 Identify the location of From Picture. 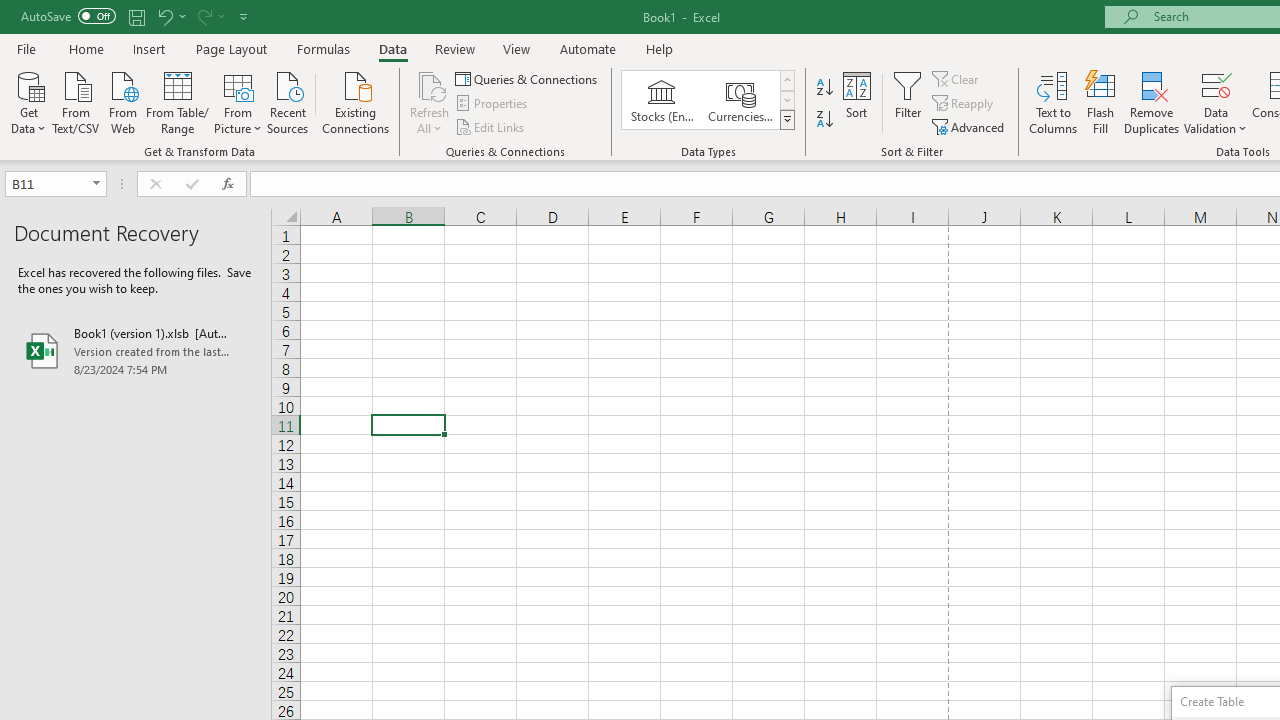
(238, 101).